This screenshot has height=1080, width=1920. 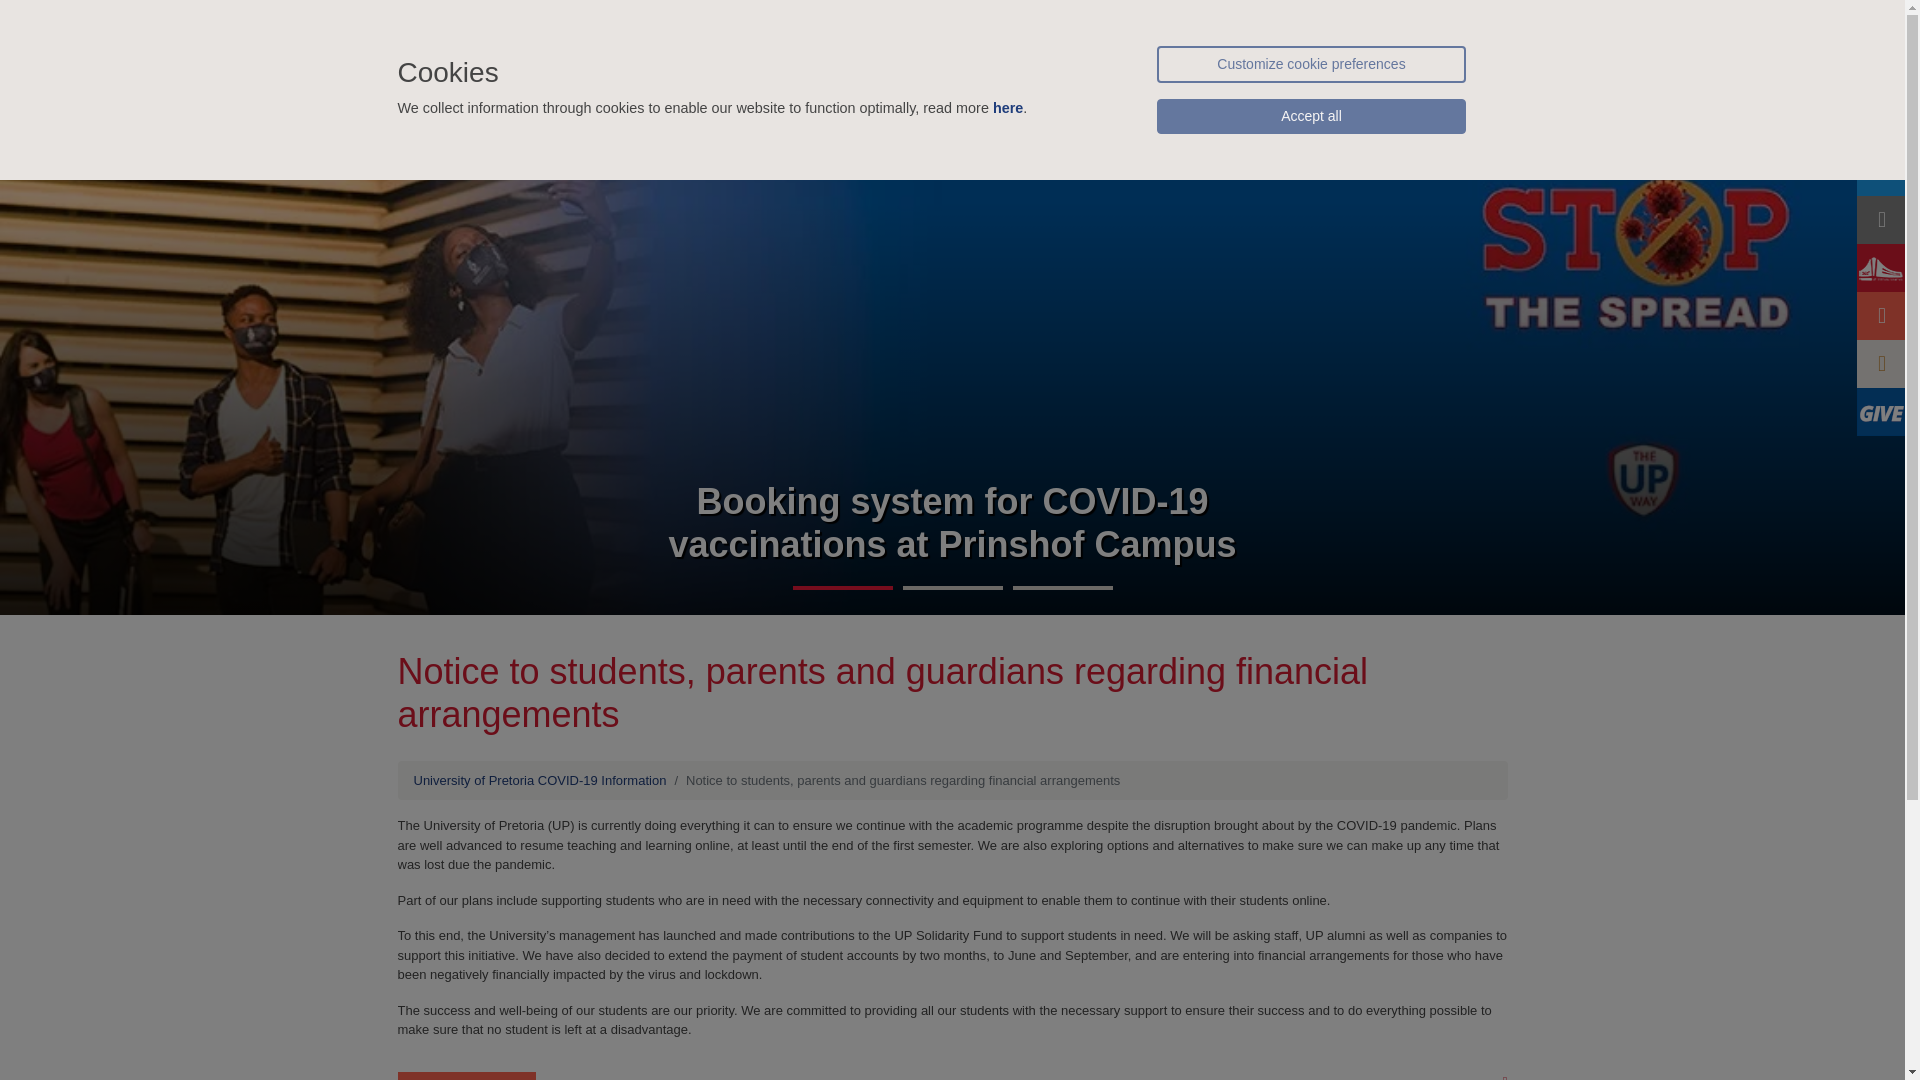 I want to click on Staff support, so click(x=1008, y=74).